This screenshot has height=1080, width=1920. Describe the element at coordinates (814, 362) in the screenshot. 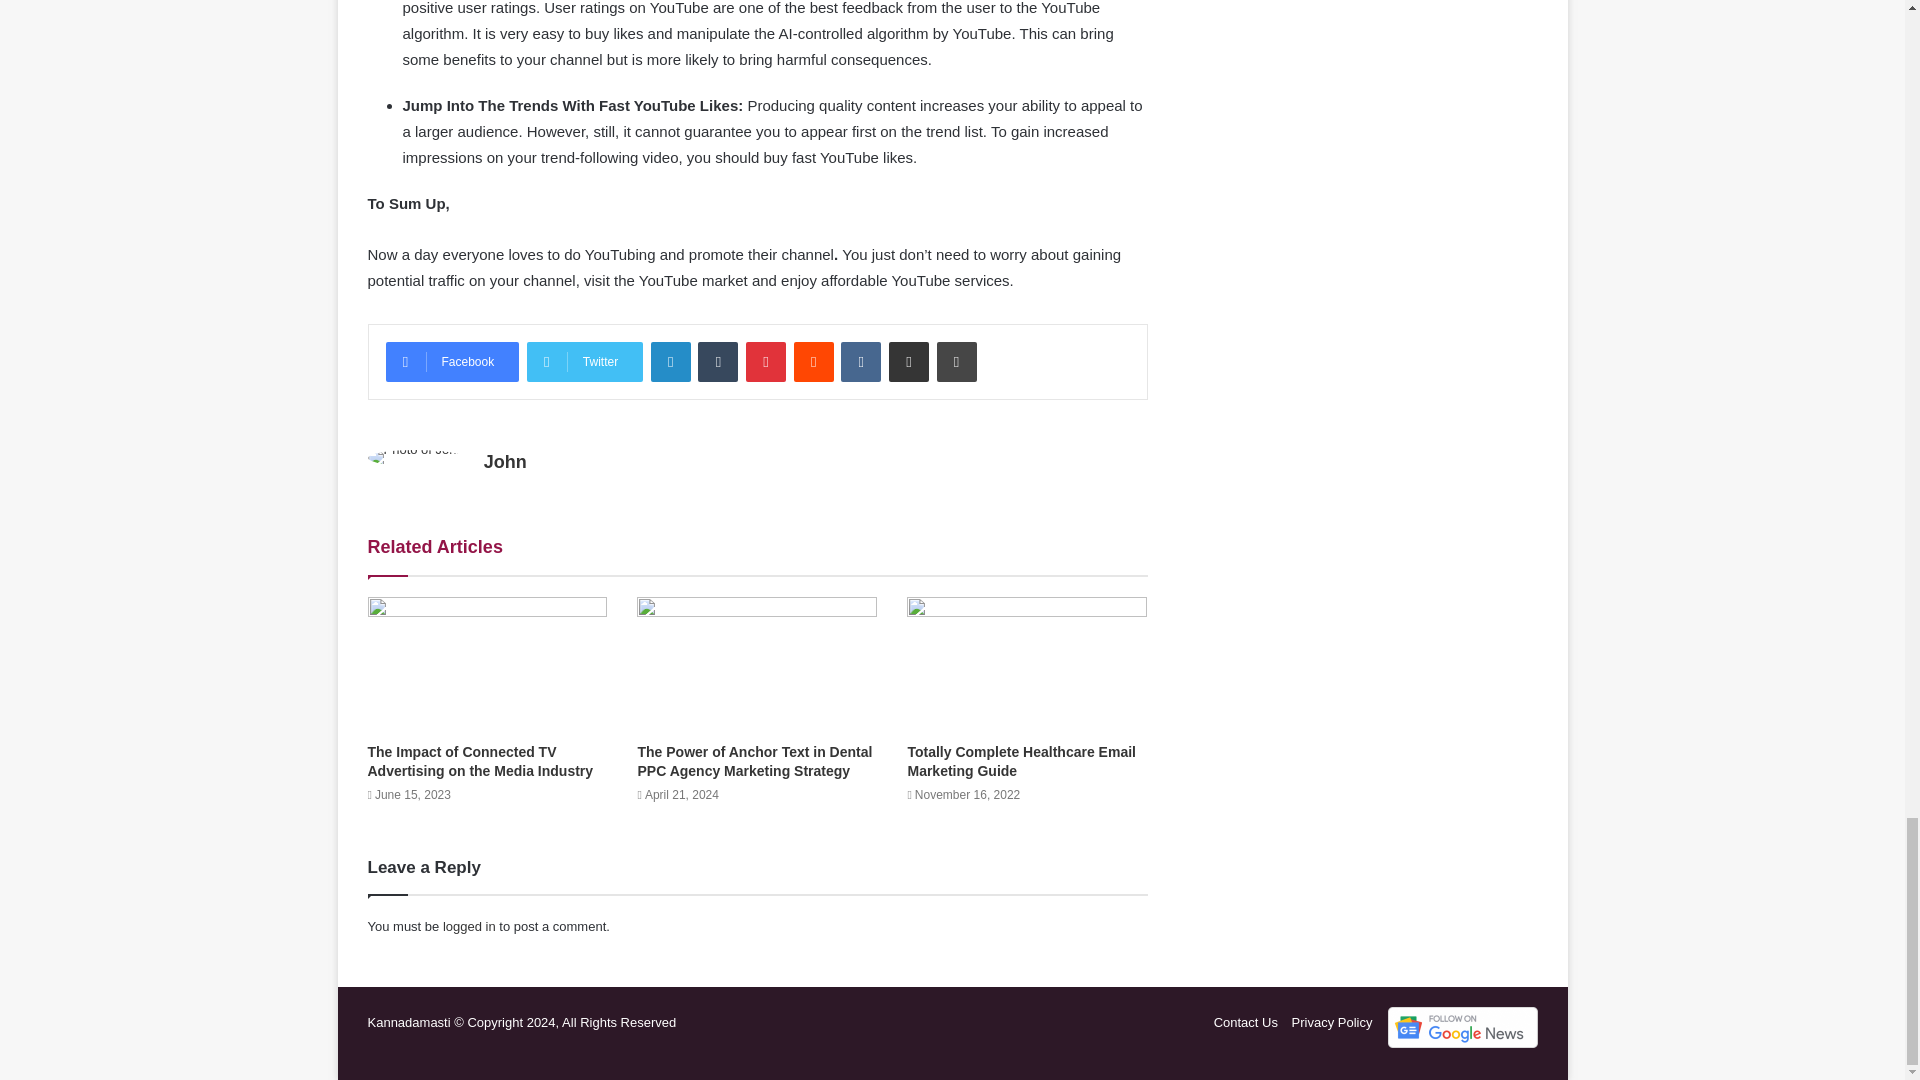

I see `Reddit` at that location.